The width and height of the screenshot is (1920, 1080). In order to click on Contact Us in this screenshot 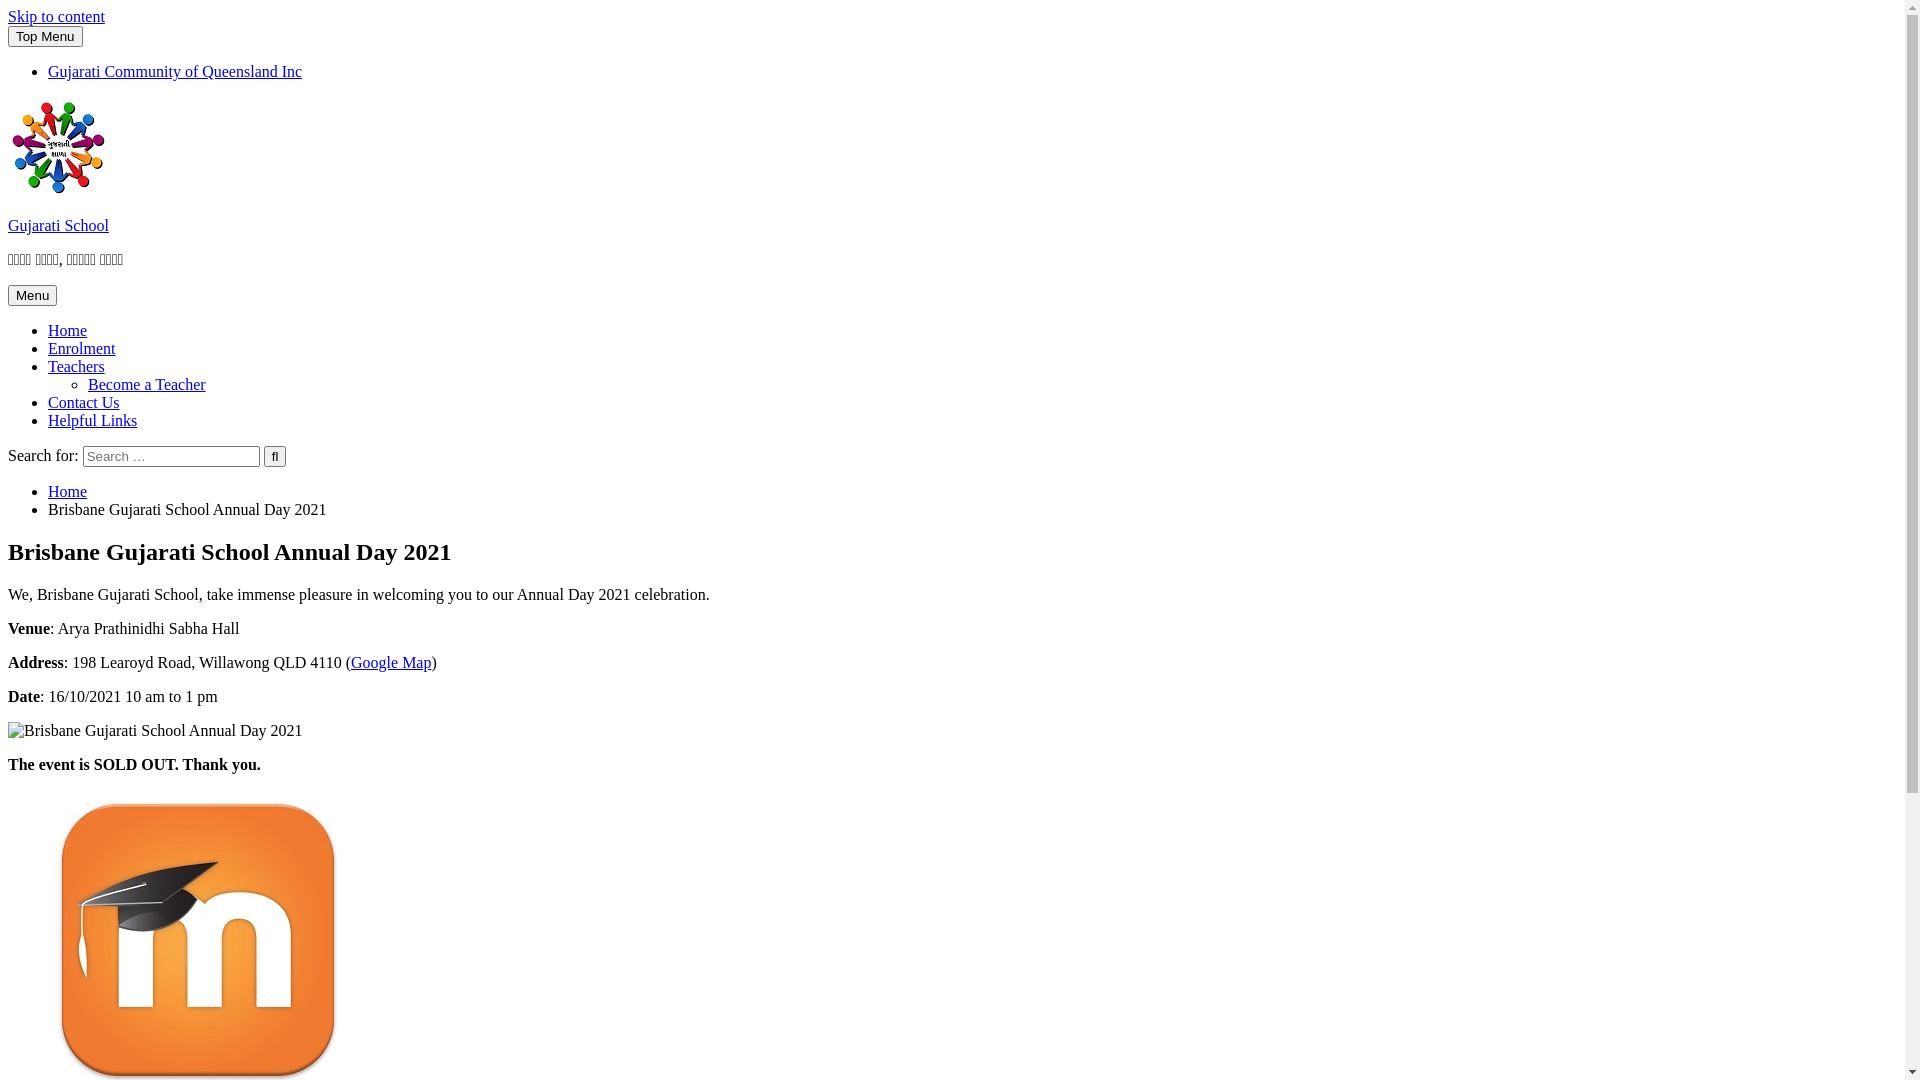, I will do `click(84, 402)`.